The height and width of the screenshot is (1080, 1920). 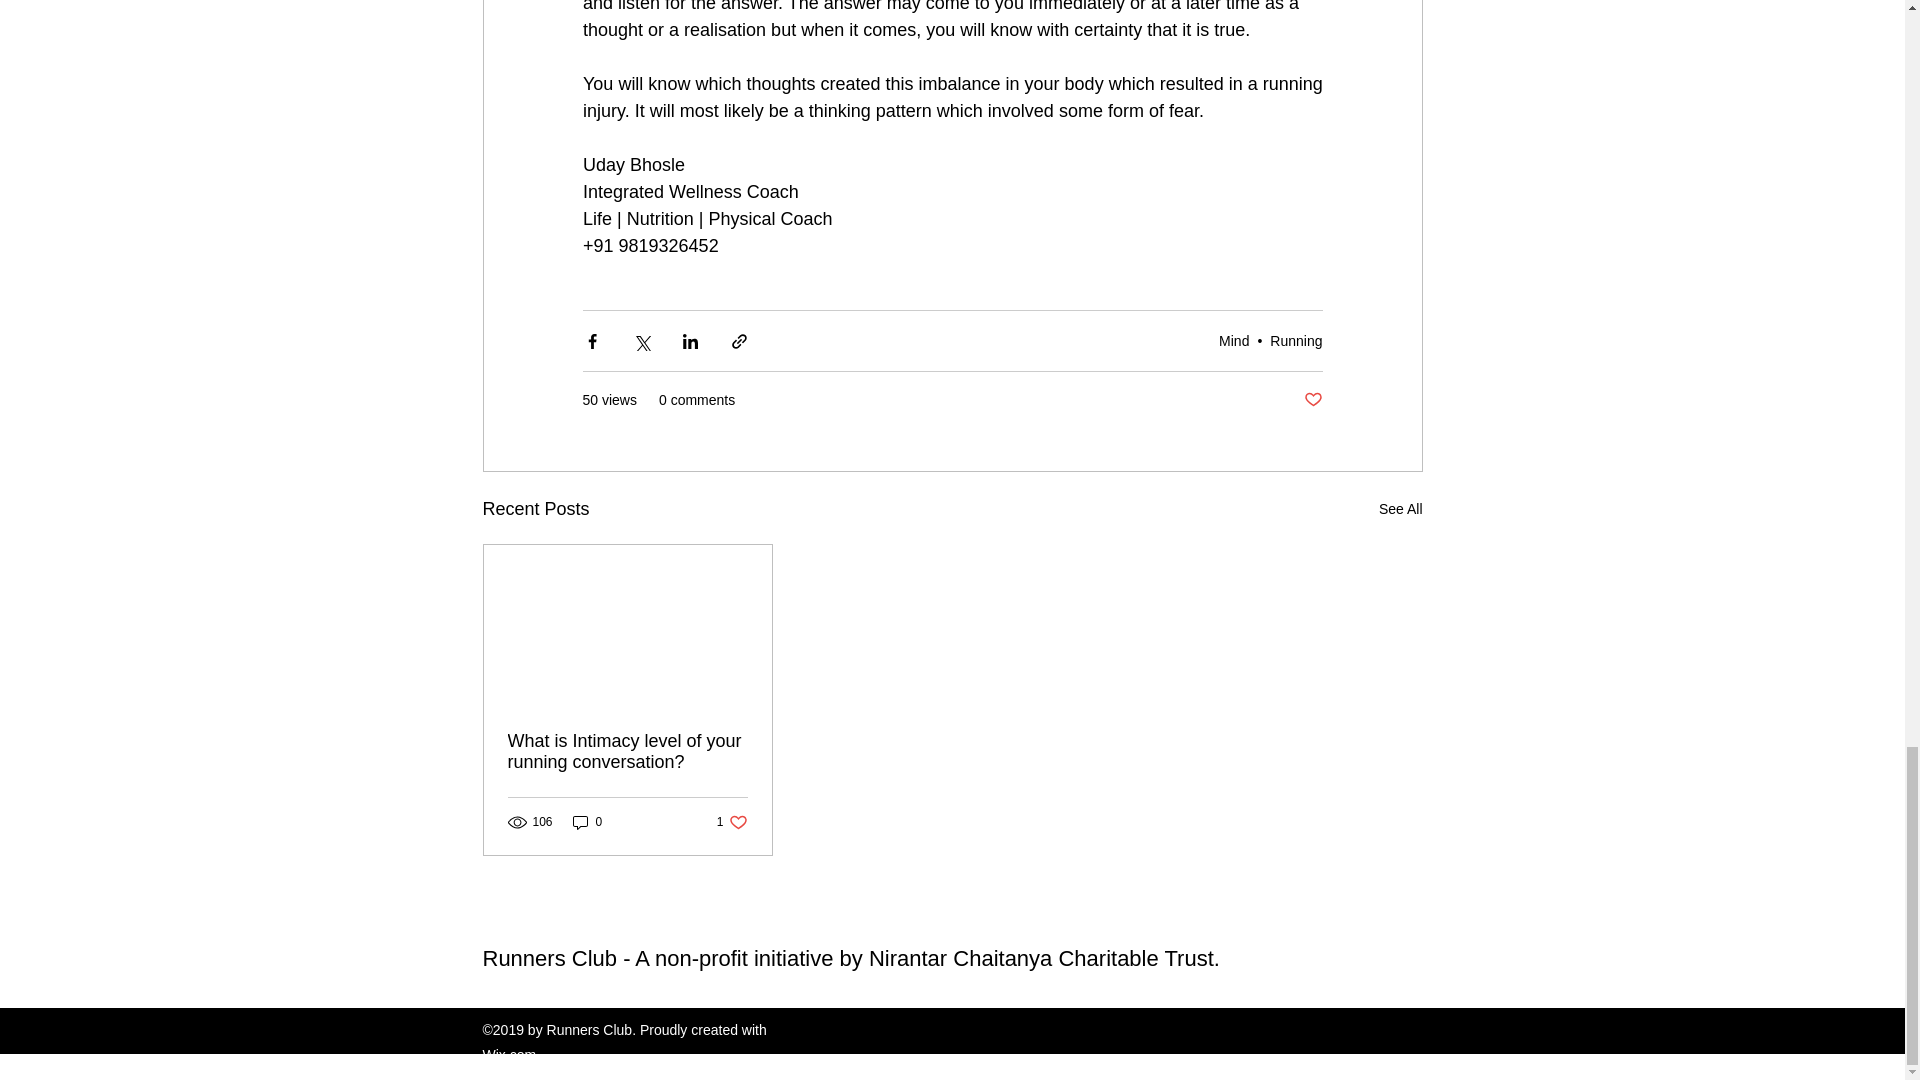 I want to click on Post not marked as liked, so click(x=1312, y=400).